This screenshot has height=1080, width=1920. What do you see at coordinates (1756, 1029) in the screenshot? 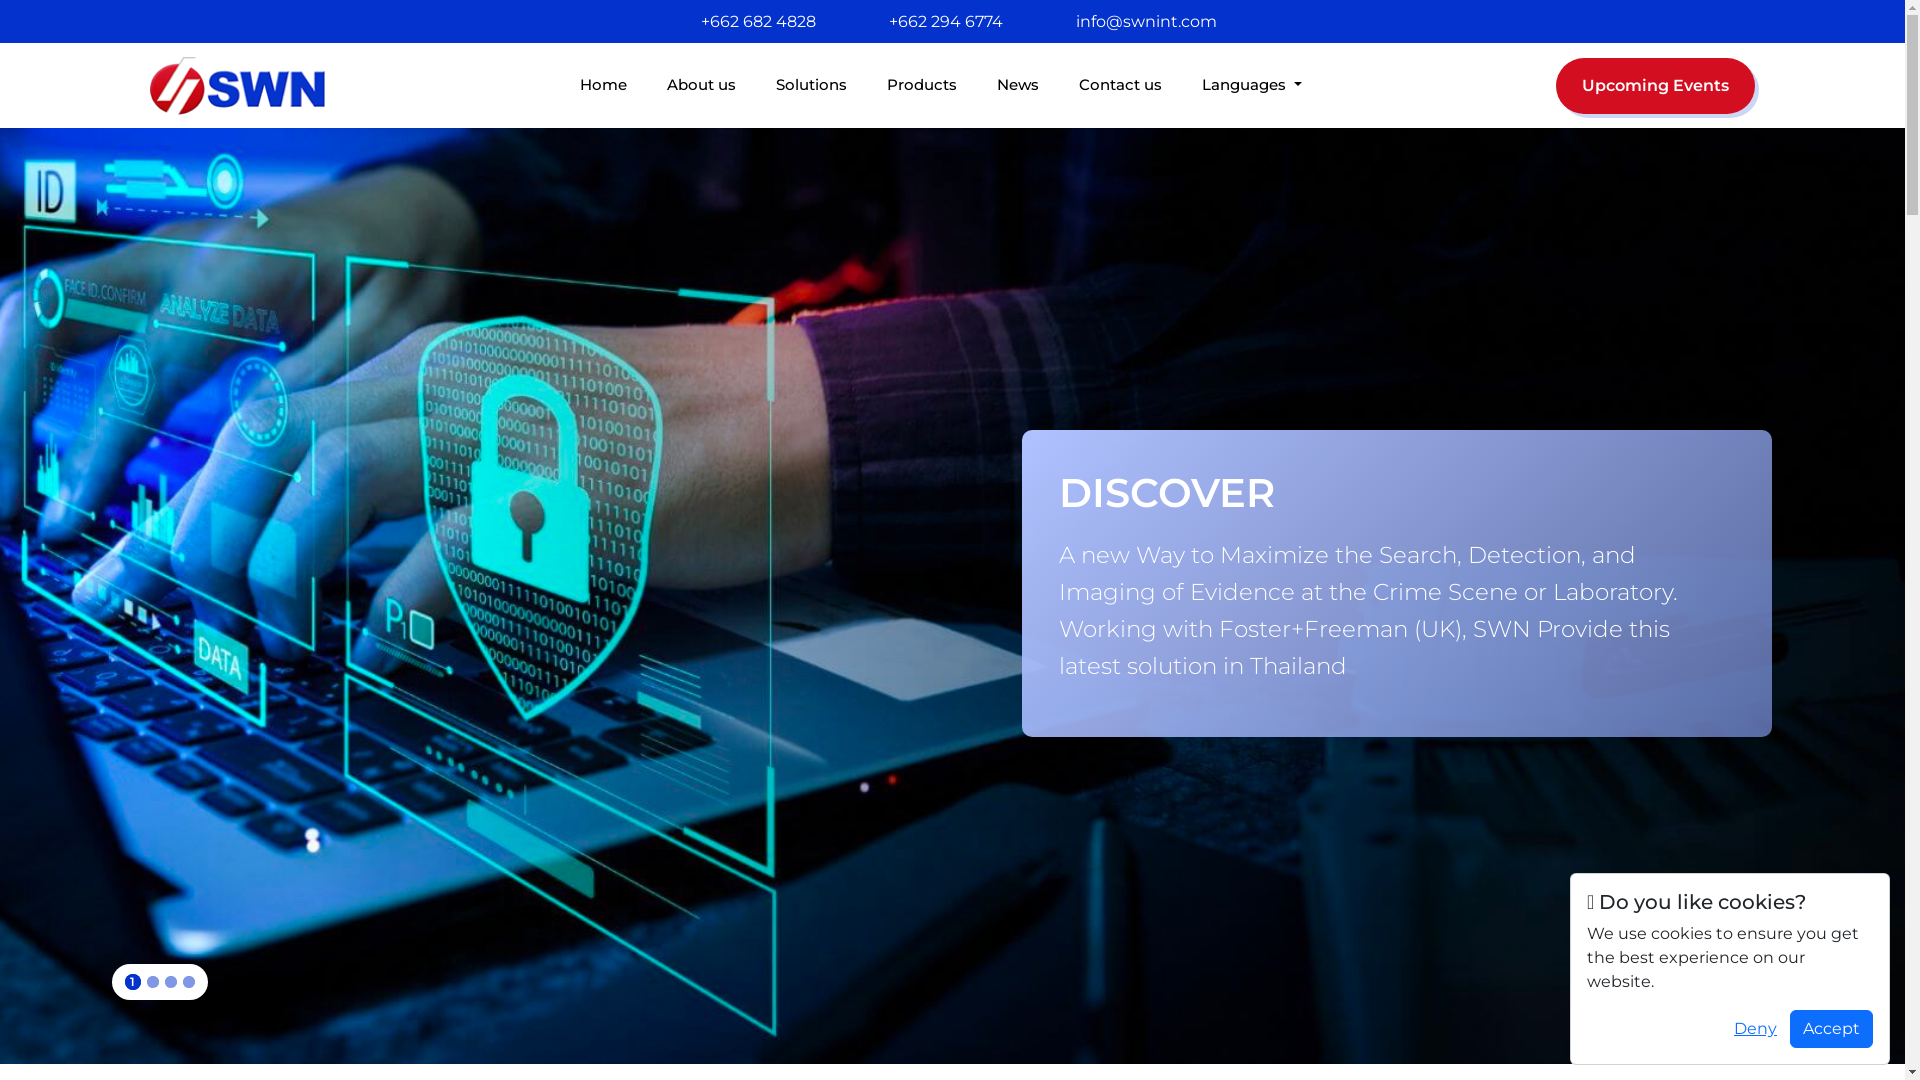
I see `Deny` at bounding box center [1756, 1029].